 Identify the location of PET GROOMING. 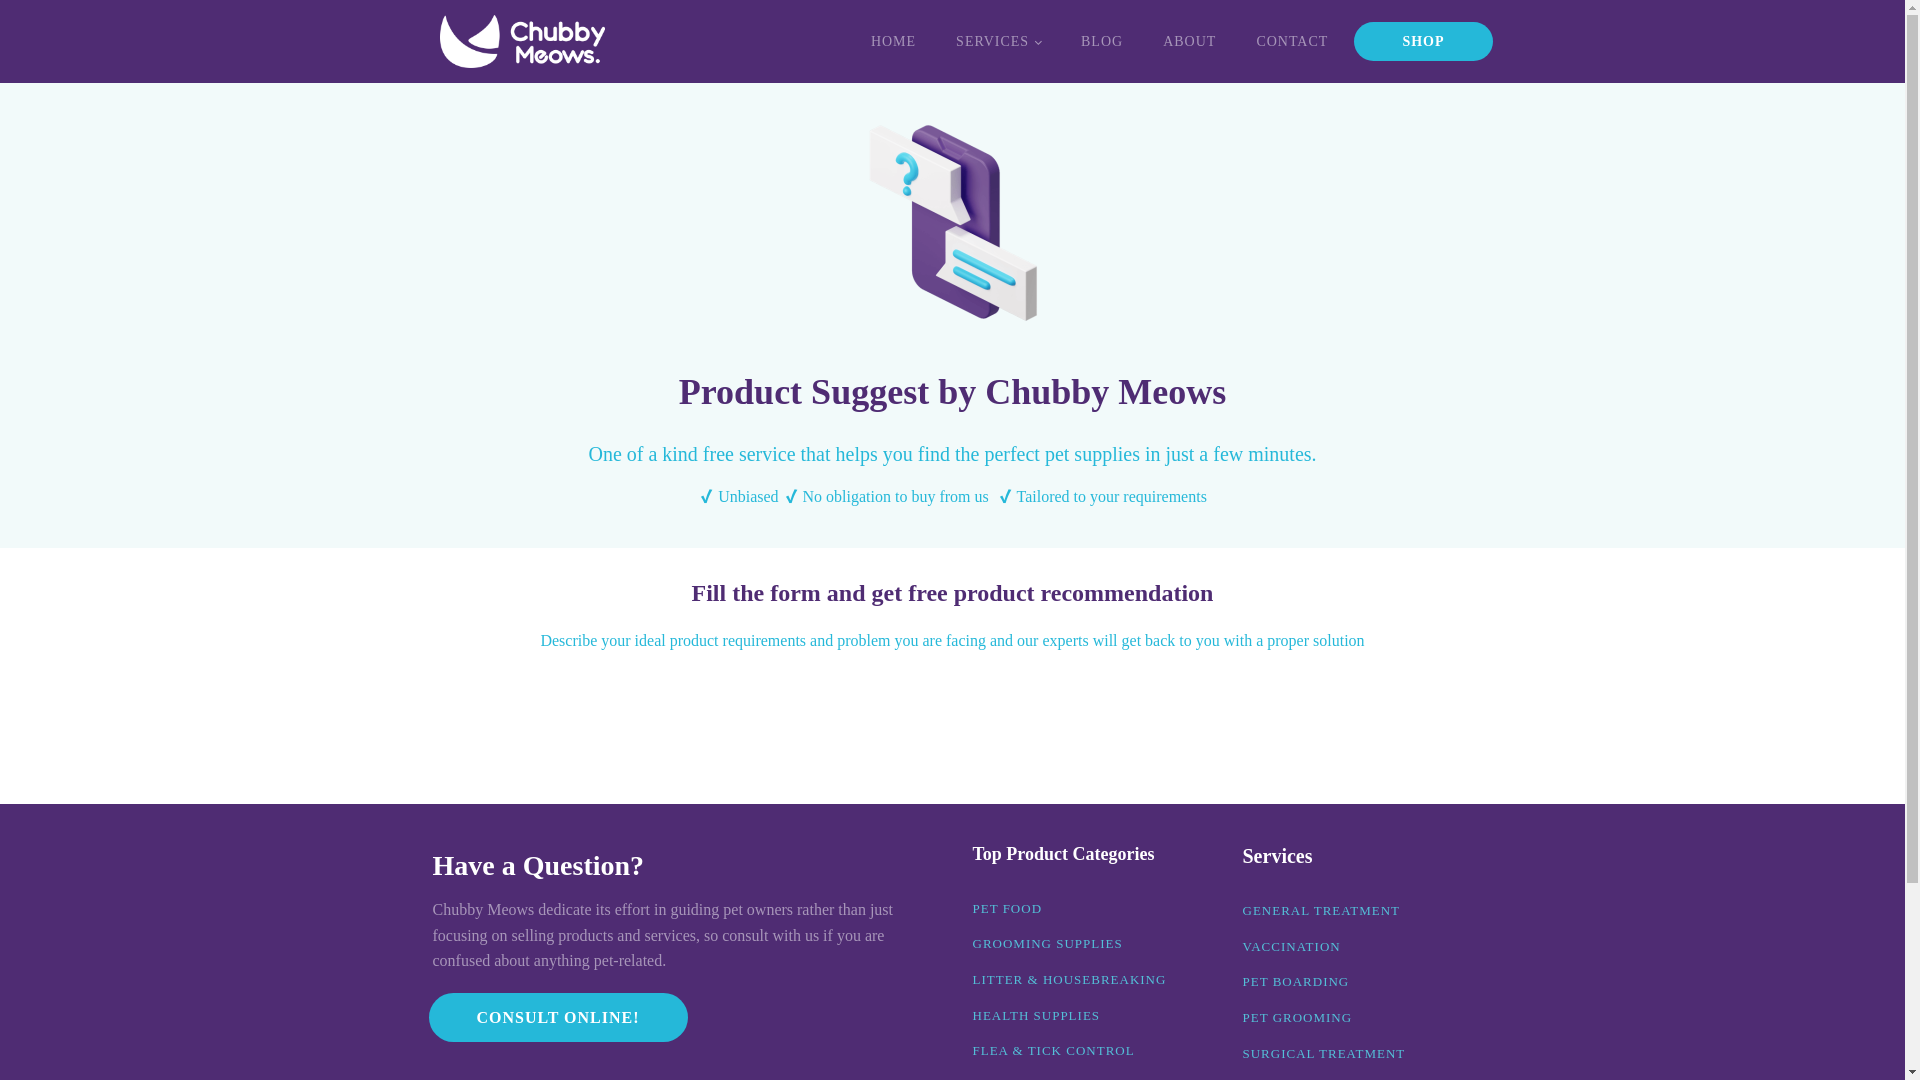
(1296, 1018).